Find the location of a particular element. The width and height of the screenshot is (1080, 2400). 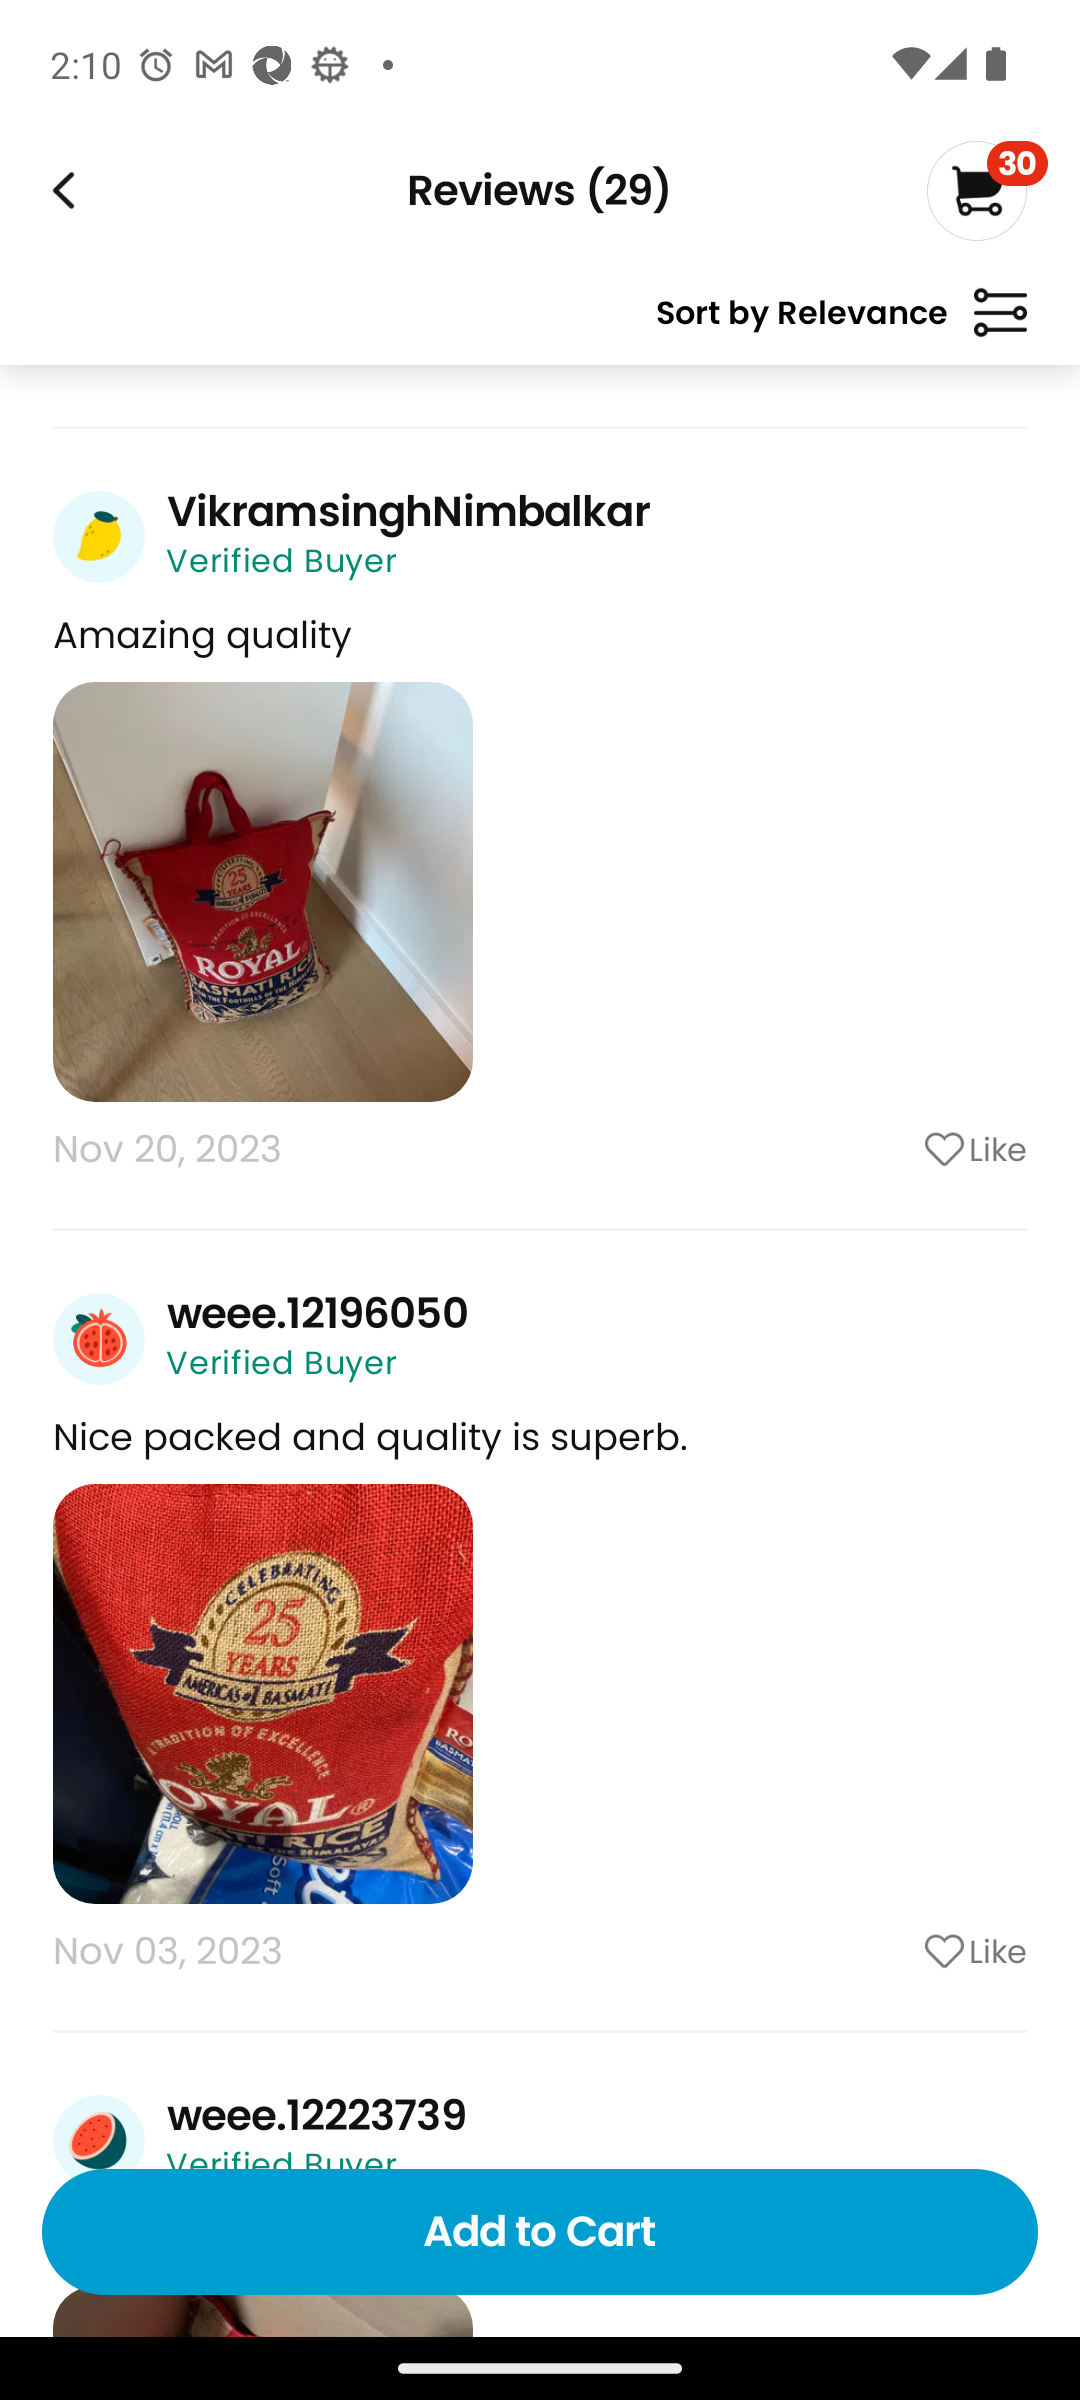

weee.12196050 is located at coordinates (316, 1314).